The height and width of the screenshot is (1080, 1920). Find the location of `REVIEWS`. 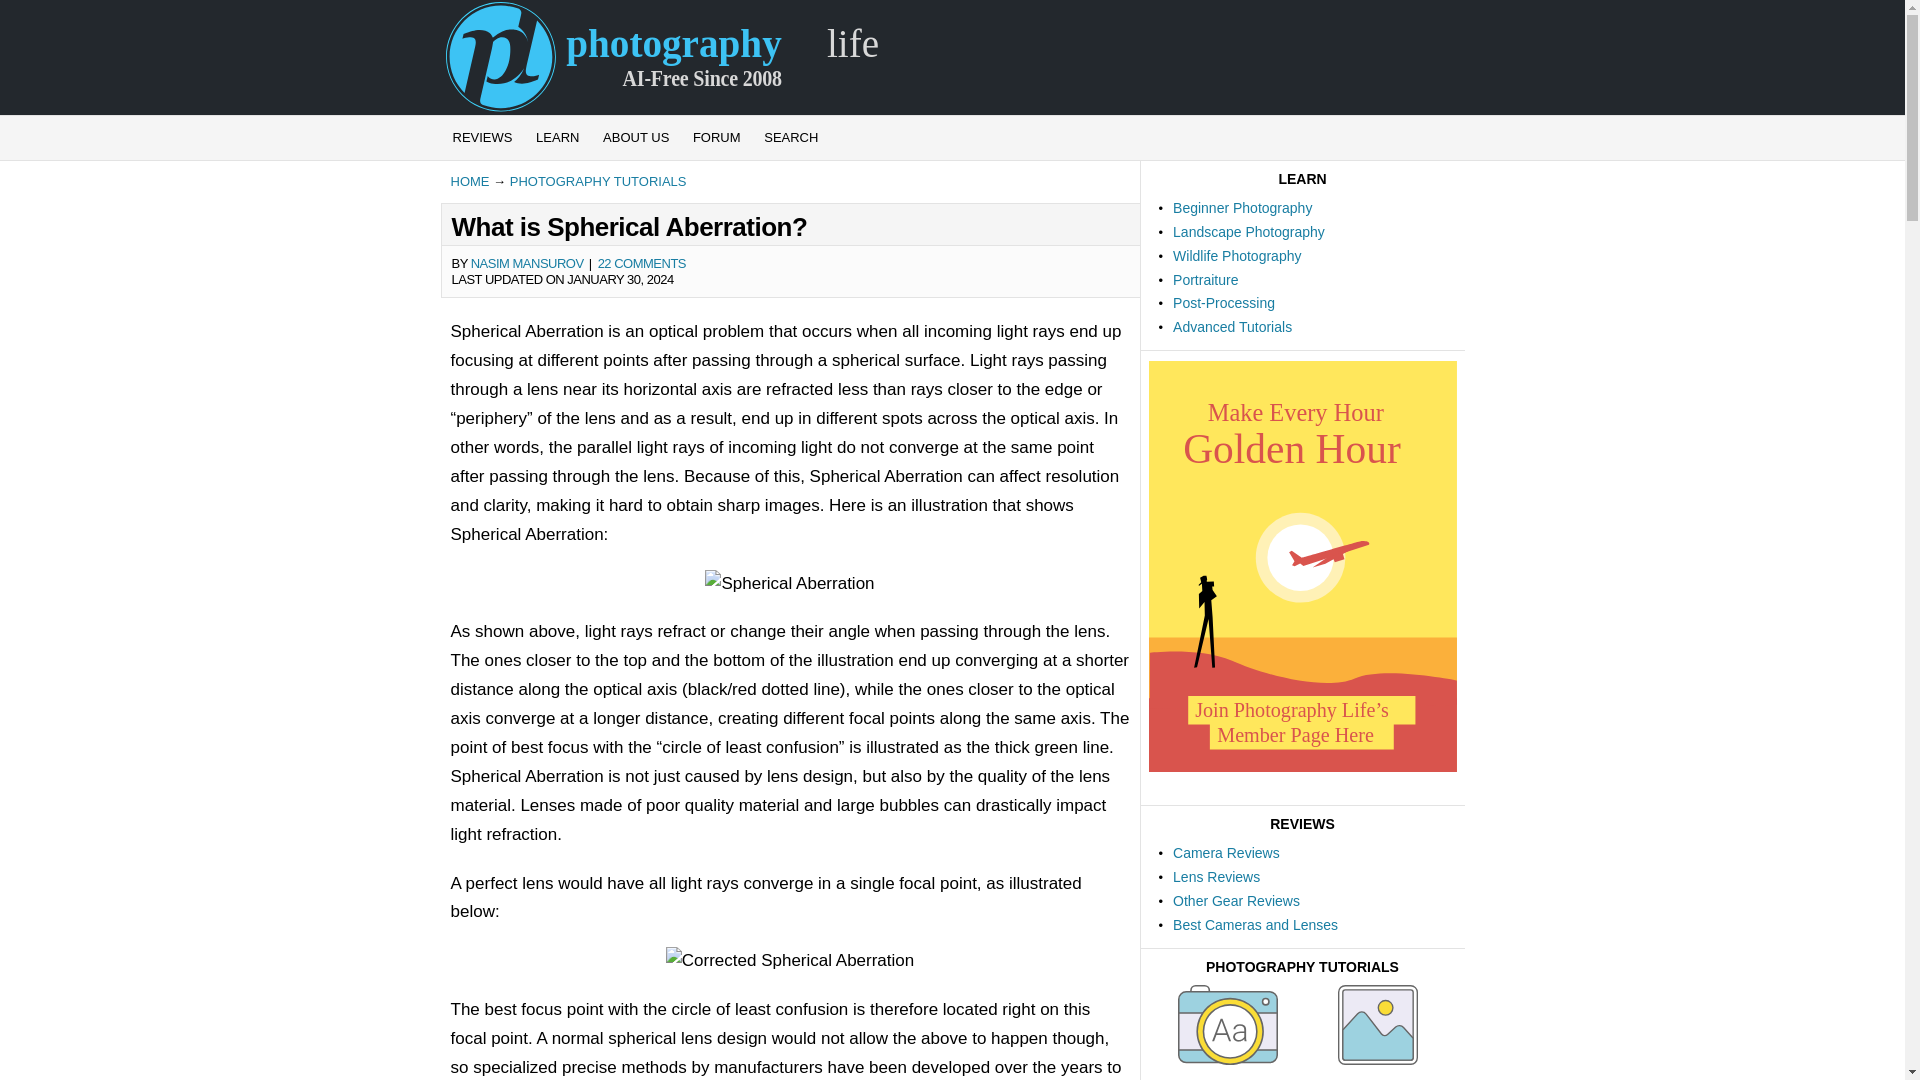

REVIEWS is located at coordinates (482, 137).